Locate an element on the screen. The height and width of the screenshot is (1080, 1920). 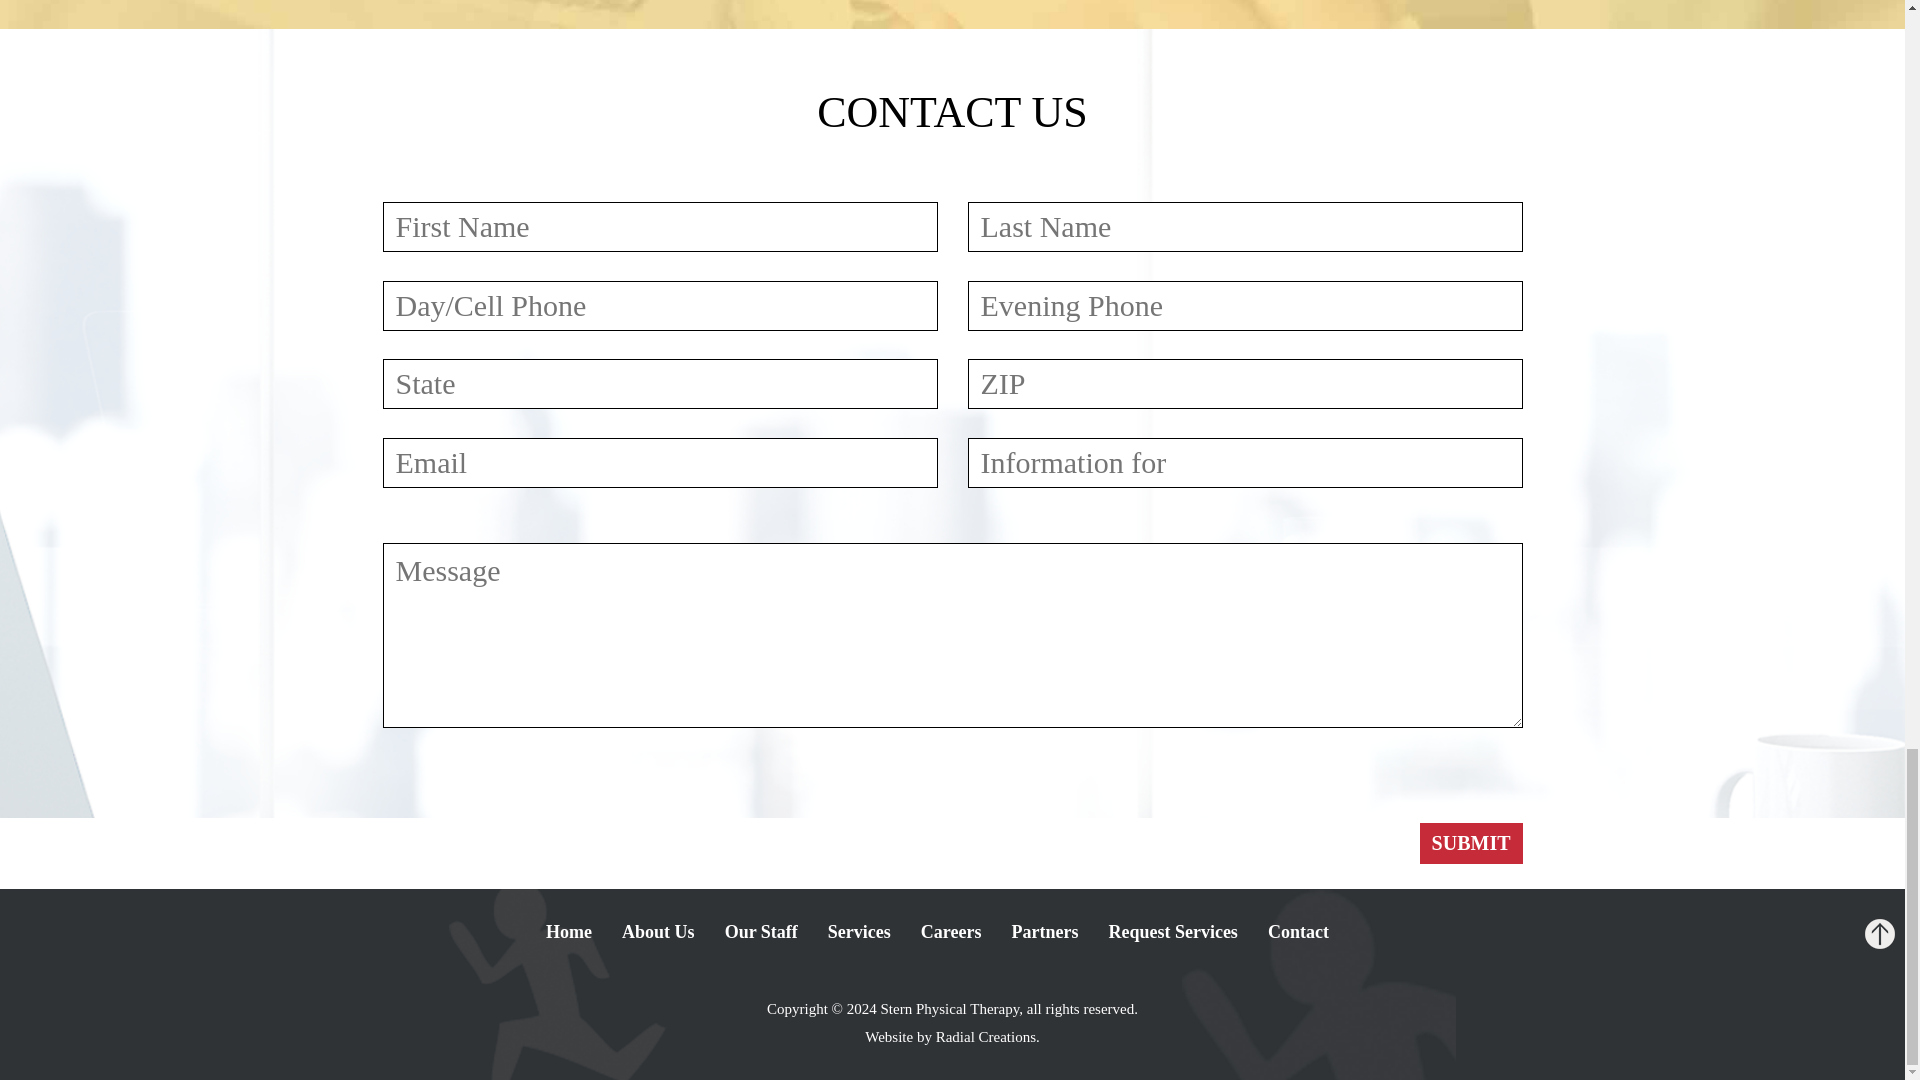
Contact is located at coordinates (1298, 932).